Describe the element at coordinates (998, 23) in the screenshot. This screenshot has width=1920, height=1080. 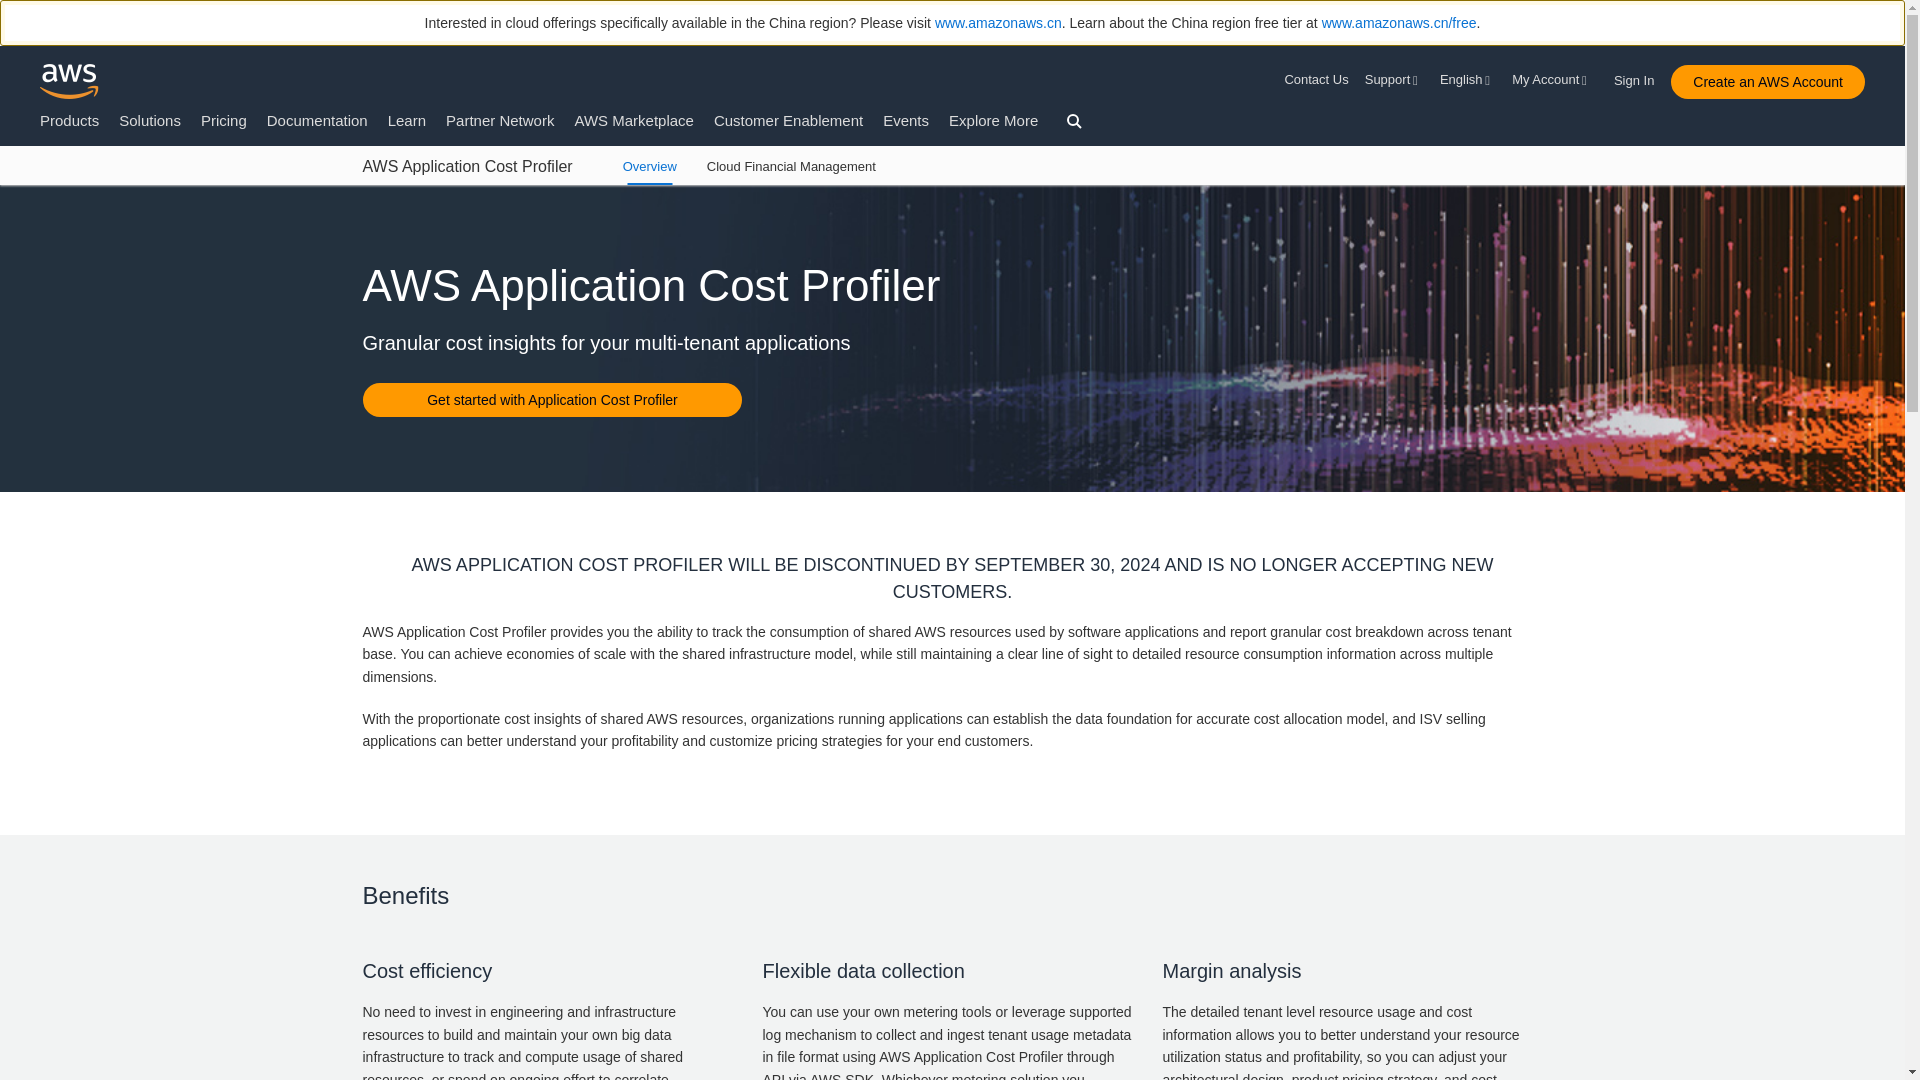
I see `www.amazonaws.cn` at that location.